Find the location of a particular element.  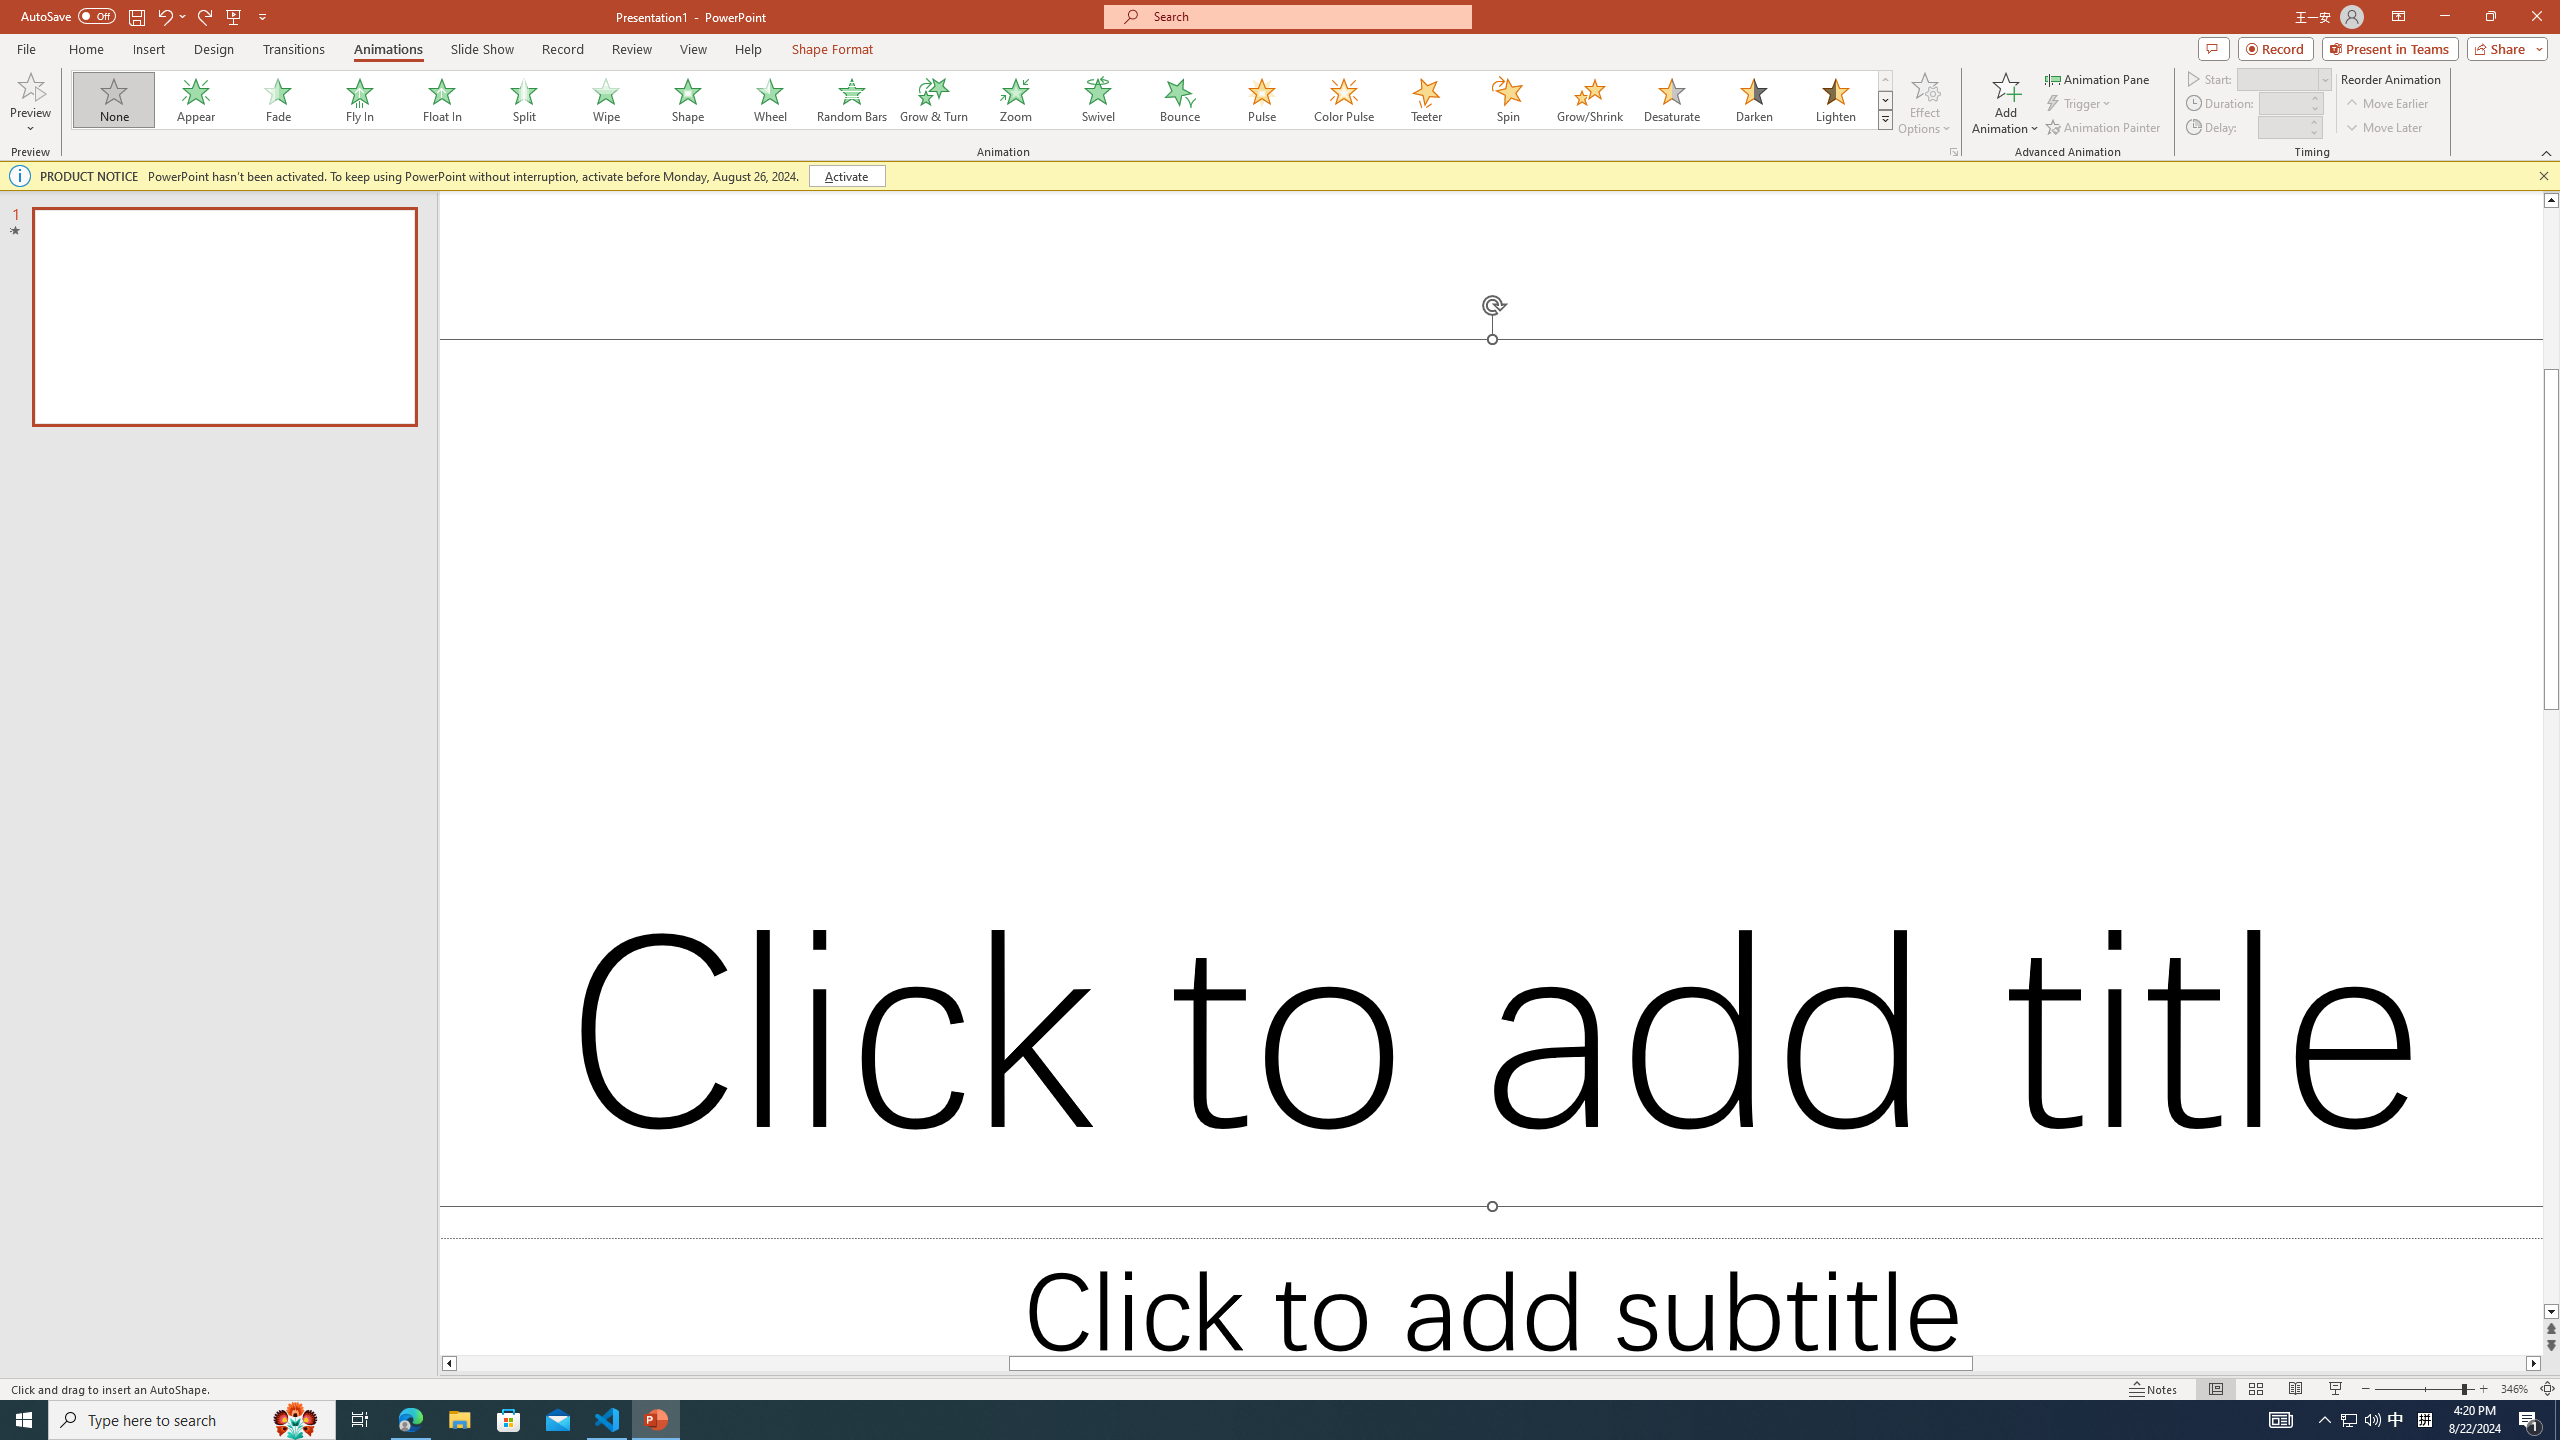

Float In is located at coordinates (442, 100).